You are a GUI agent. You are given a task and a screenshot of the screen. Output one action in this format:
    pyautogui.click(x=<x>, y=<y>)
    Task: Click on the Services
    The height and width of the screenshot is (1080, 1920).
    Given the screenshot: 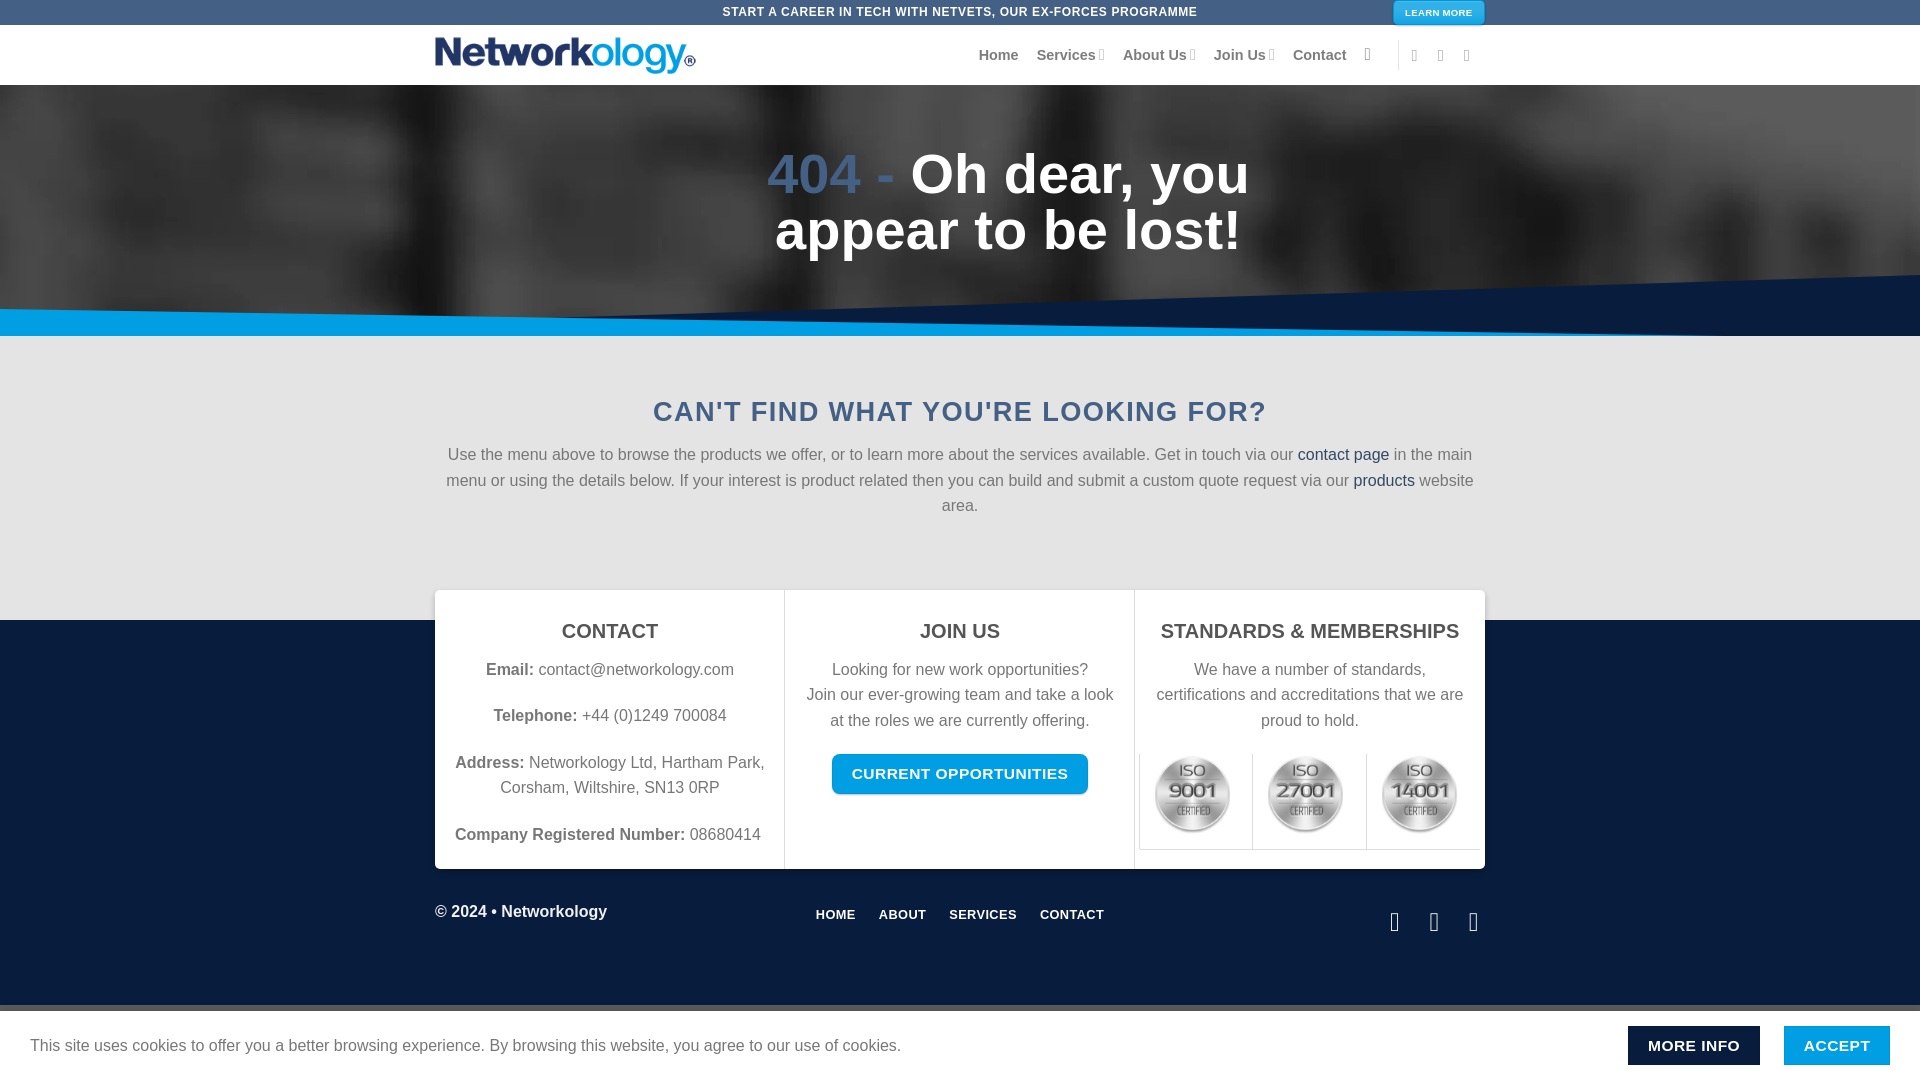 What is the action you would take?
    pyautogui.click(x=1070, y=54)
    